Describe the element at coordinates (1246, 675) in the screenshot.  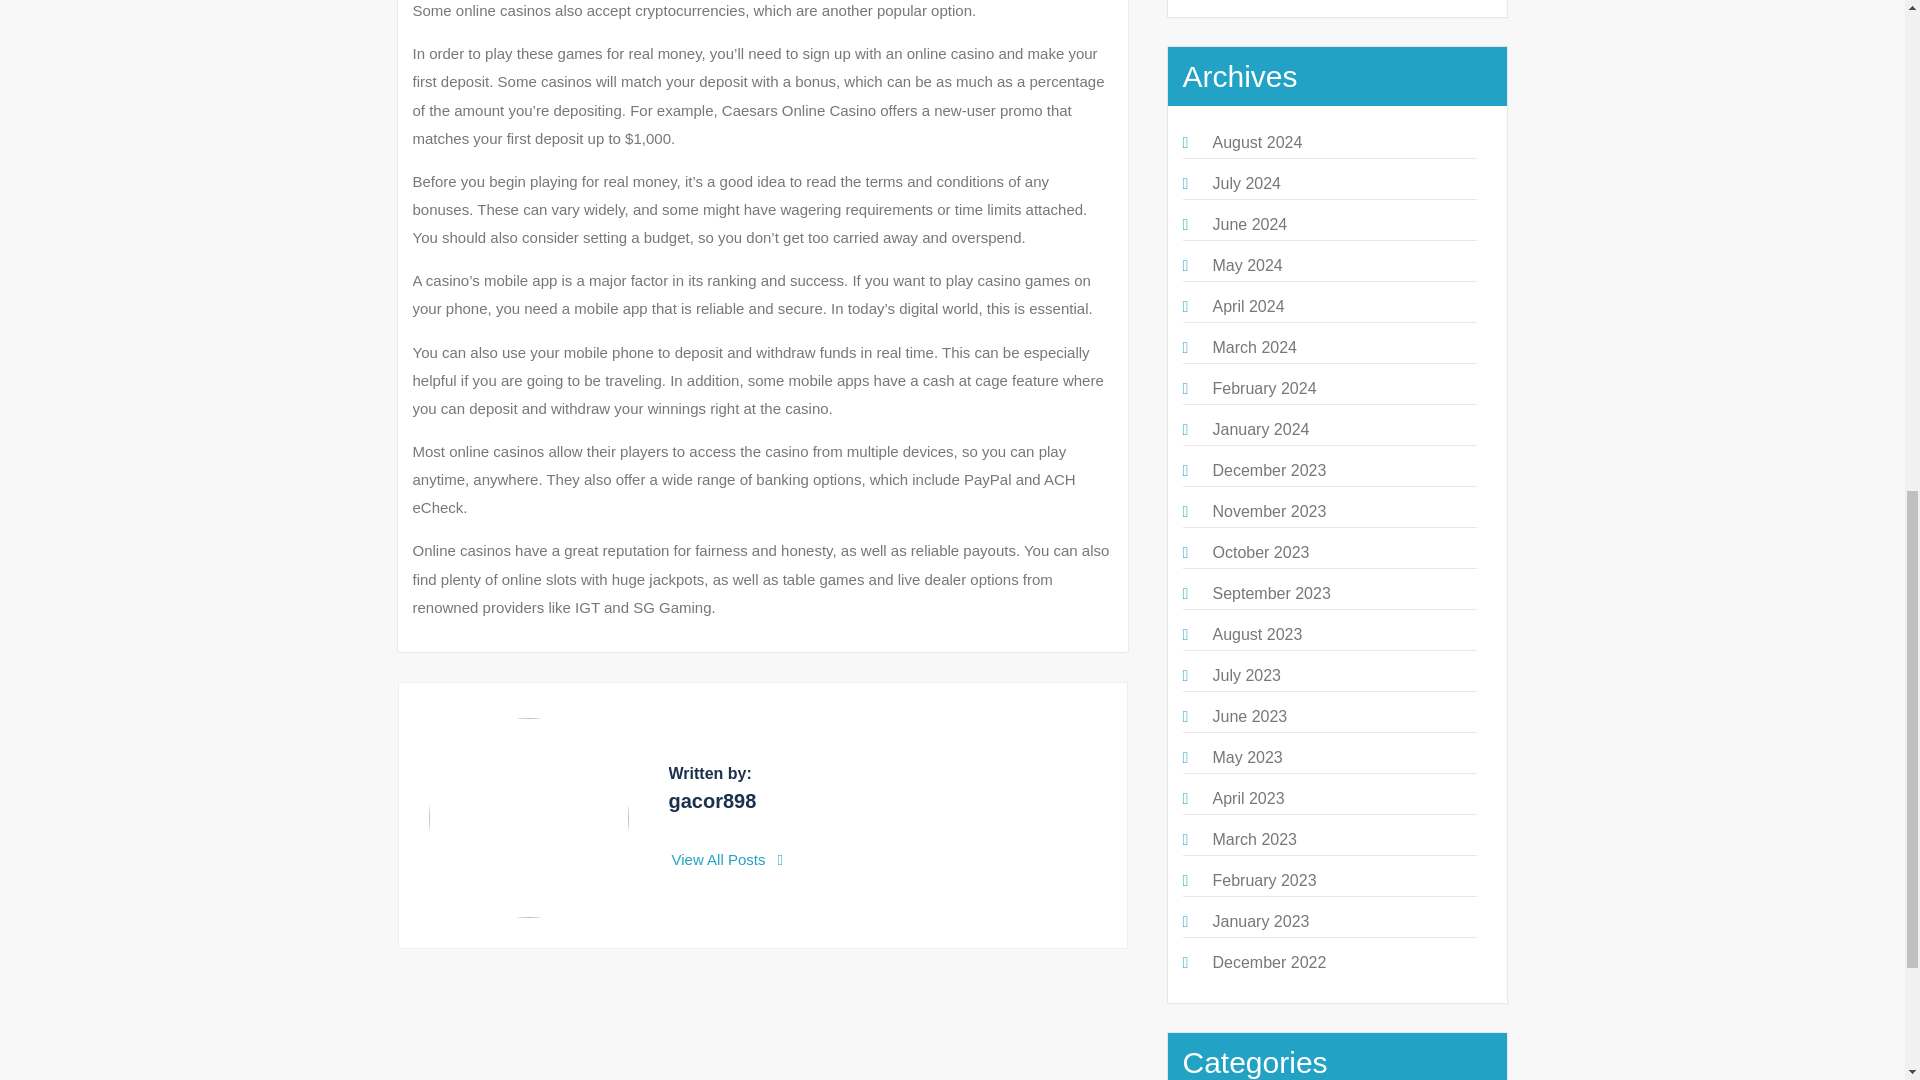
I see `July 2023` at that location.